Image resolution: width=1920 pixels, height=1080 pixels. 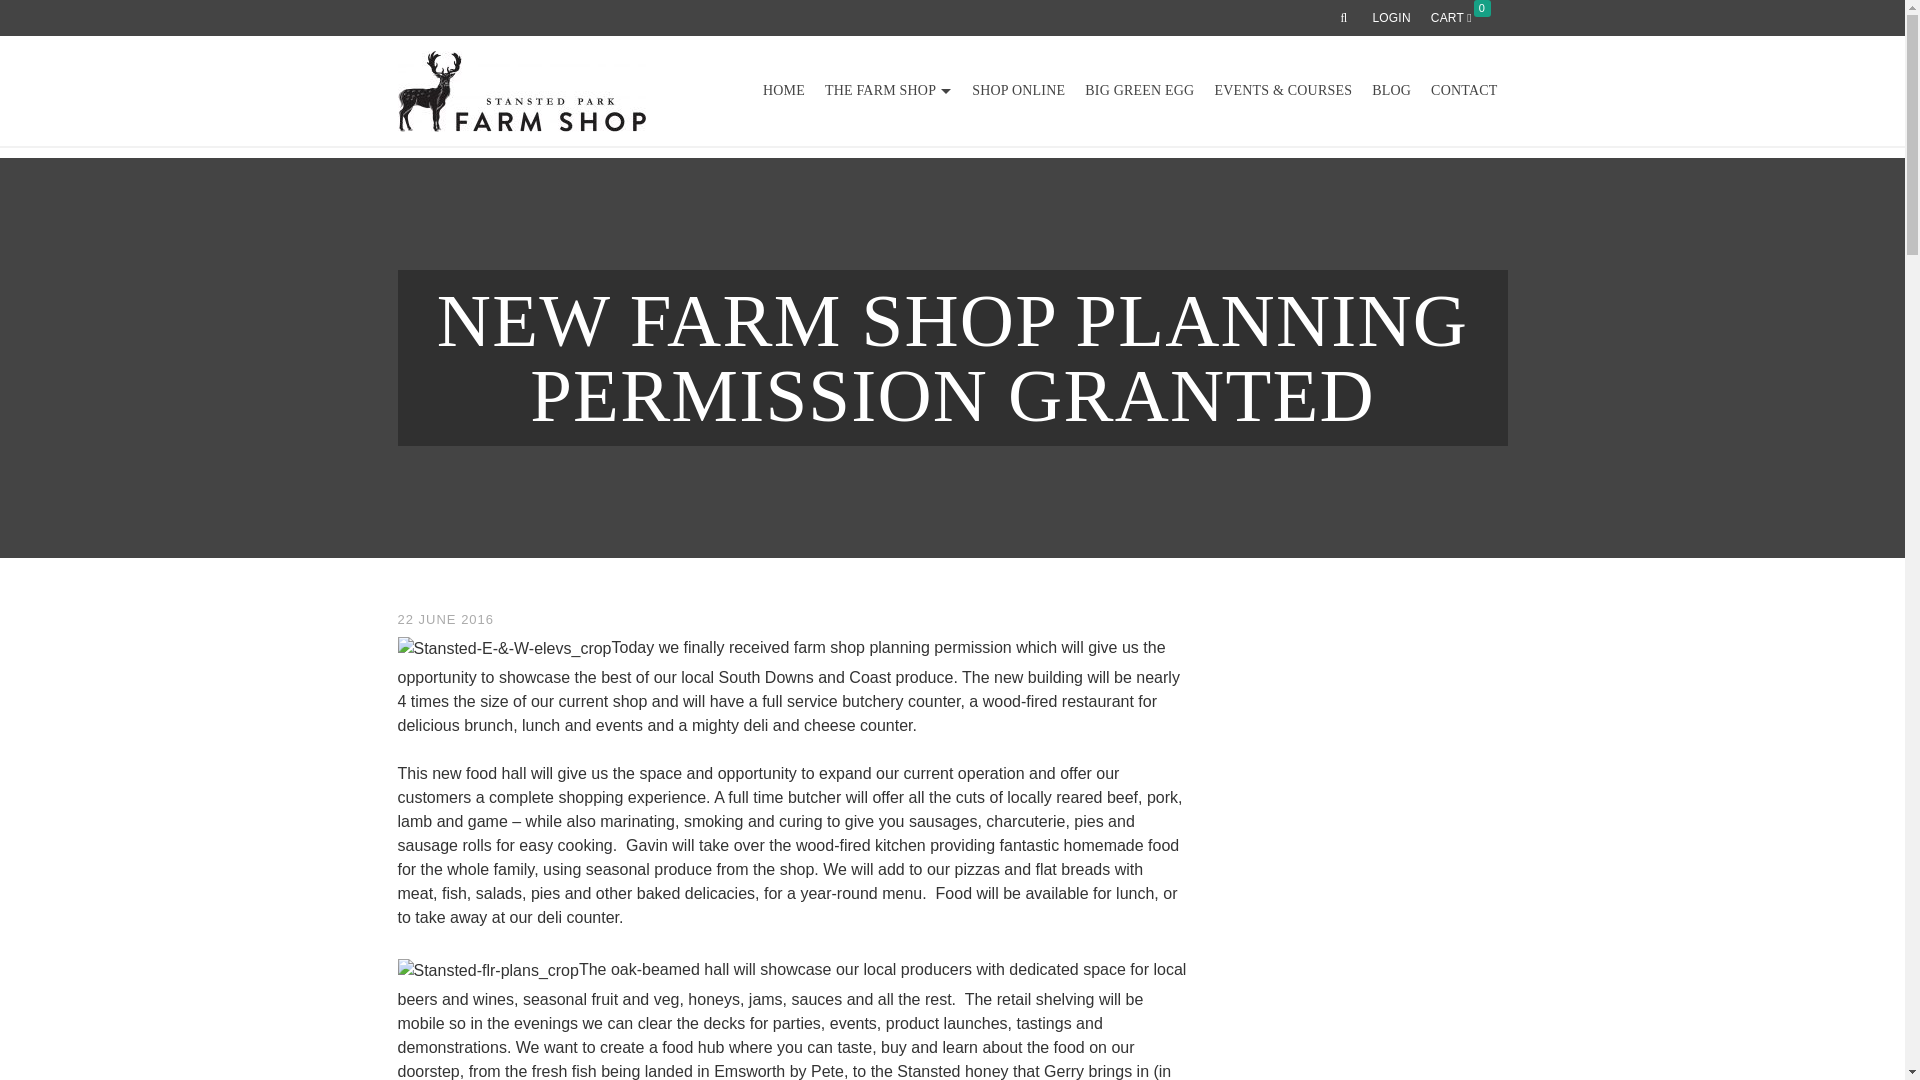 I want to click on BLOG, so click(x=1390, y=91).